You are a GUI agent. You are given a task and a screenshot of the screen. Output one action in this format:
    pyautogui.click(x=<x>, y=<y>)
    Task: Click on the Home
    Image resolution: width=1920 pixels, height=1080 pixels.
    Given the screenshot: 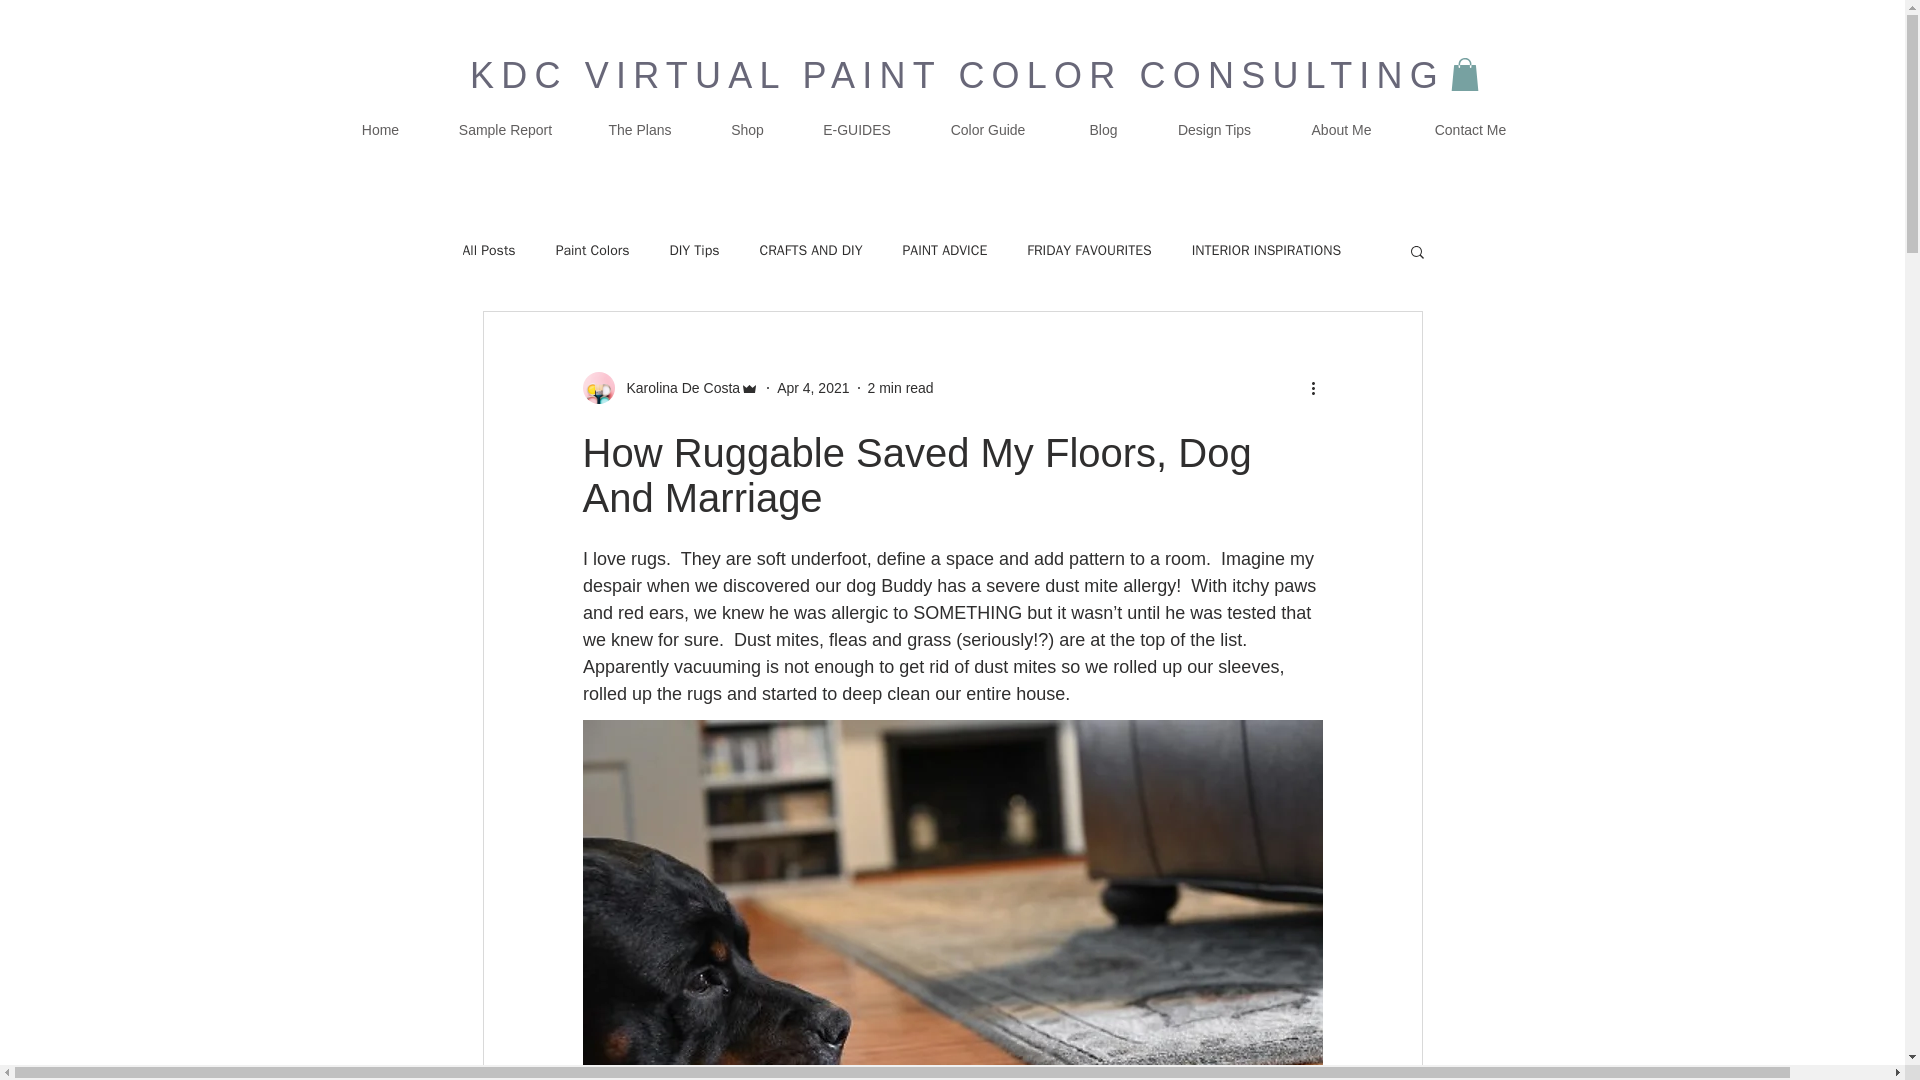 What is the action you would take?
    pyautogui.click(x=380, y=129)
    